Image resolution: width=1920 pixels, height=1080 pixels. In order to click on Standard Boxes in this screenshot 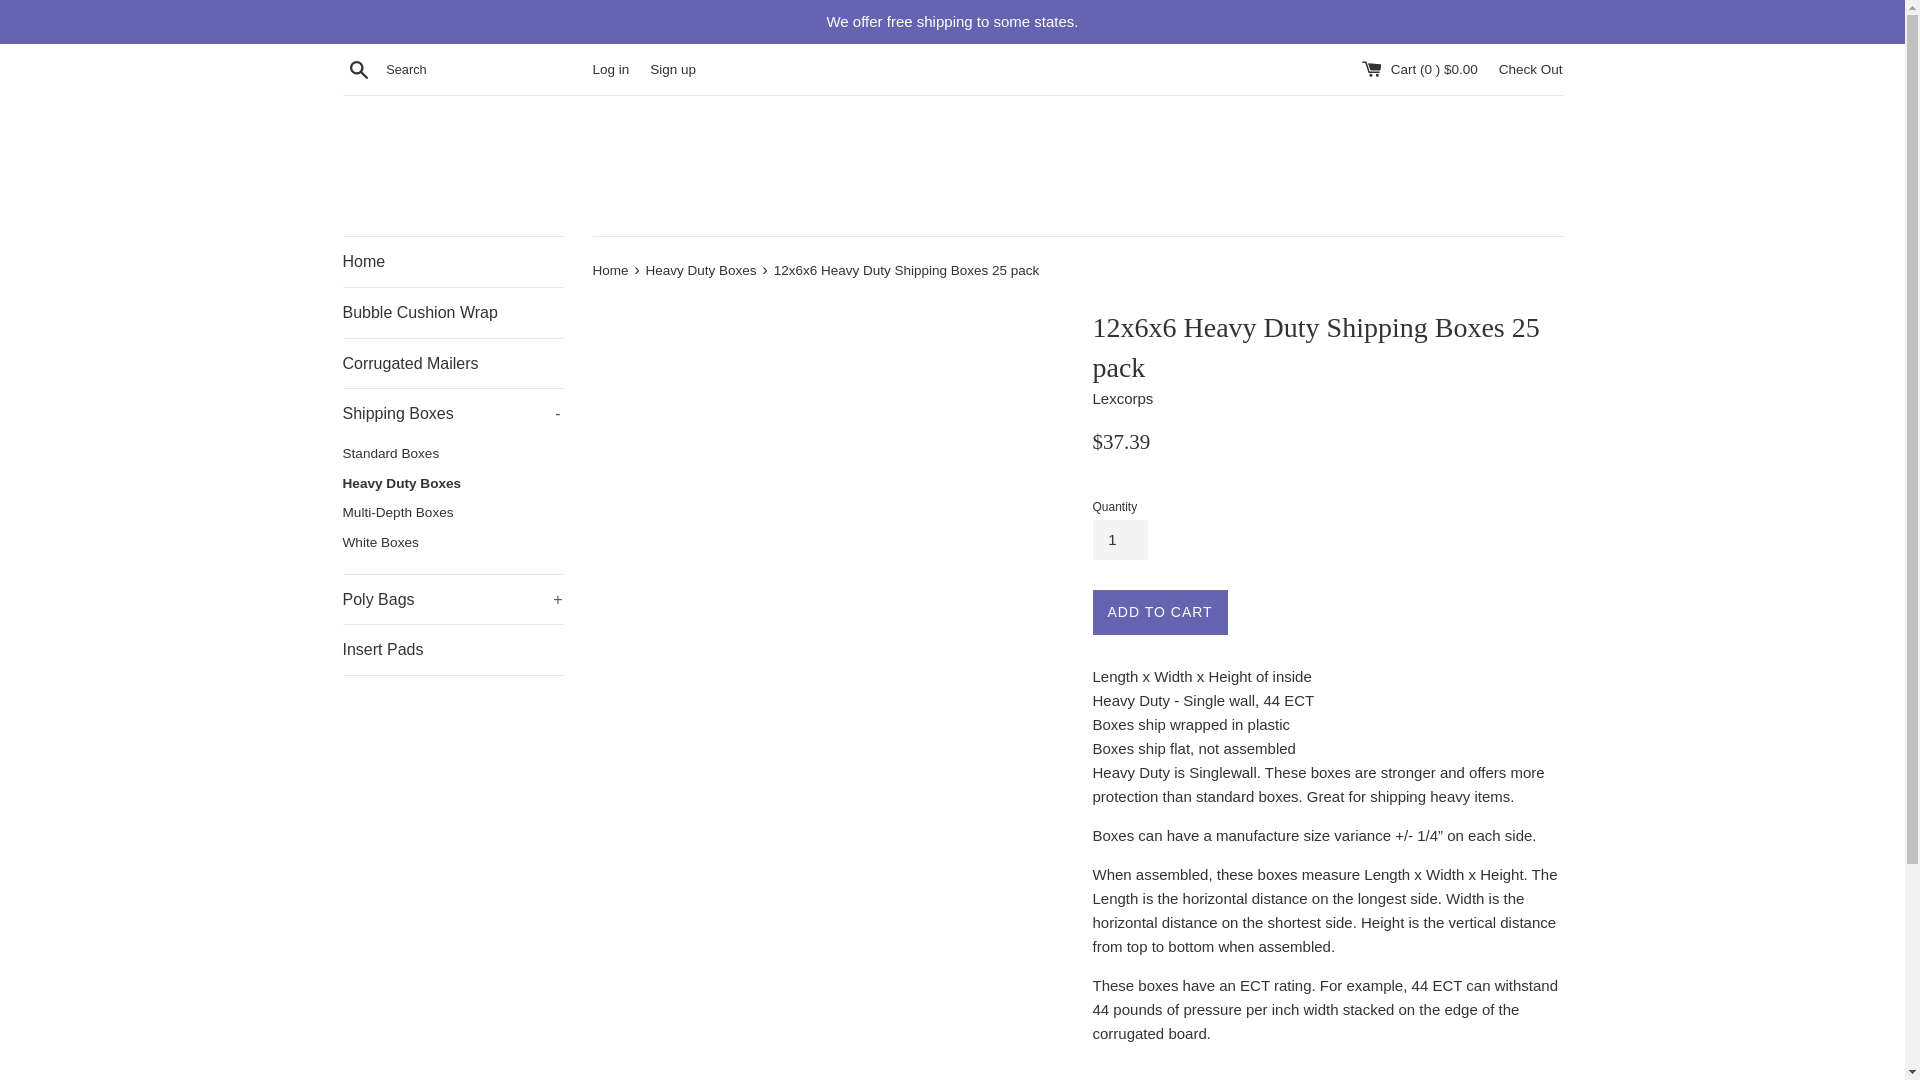, I will do `click(452, 453)`.